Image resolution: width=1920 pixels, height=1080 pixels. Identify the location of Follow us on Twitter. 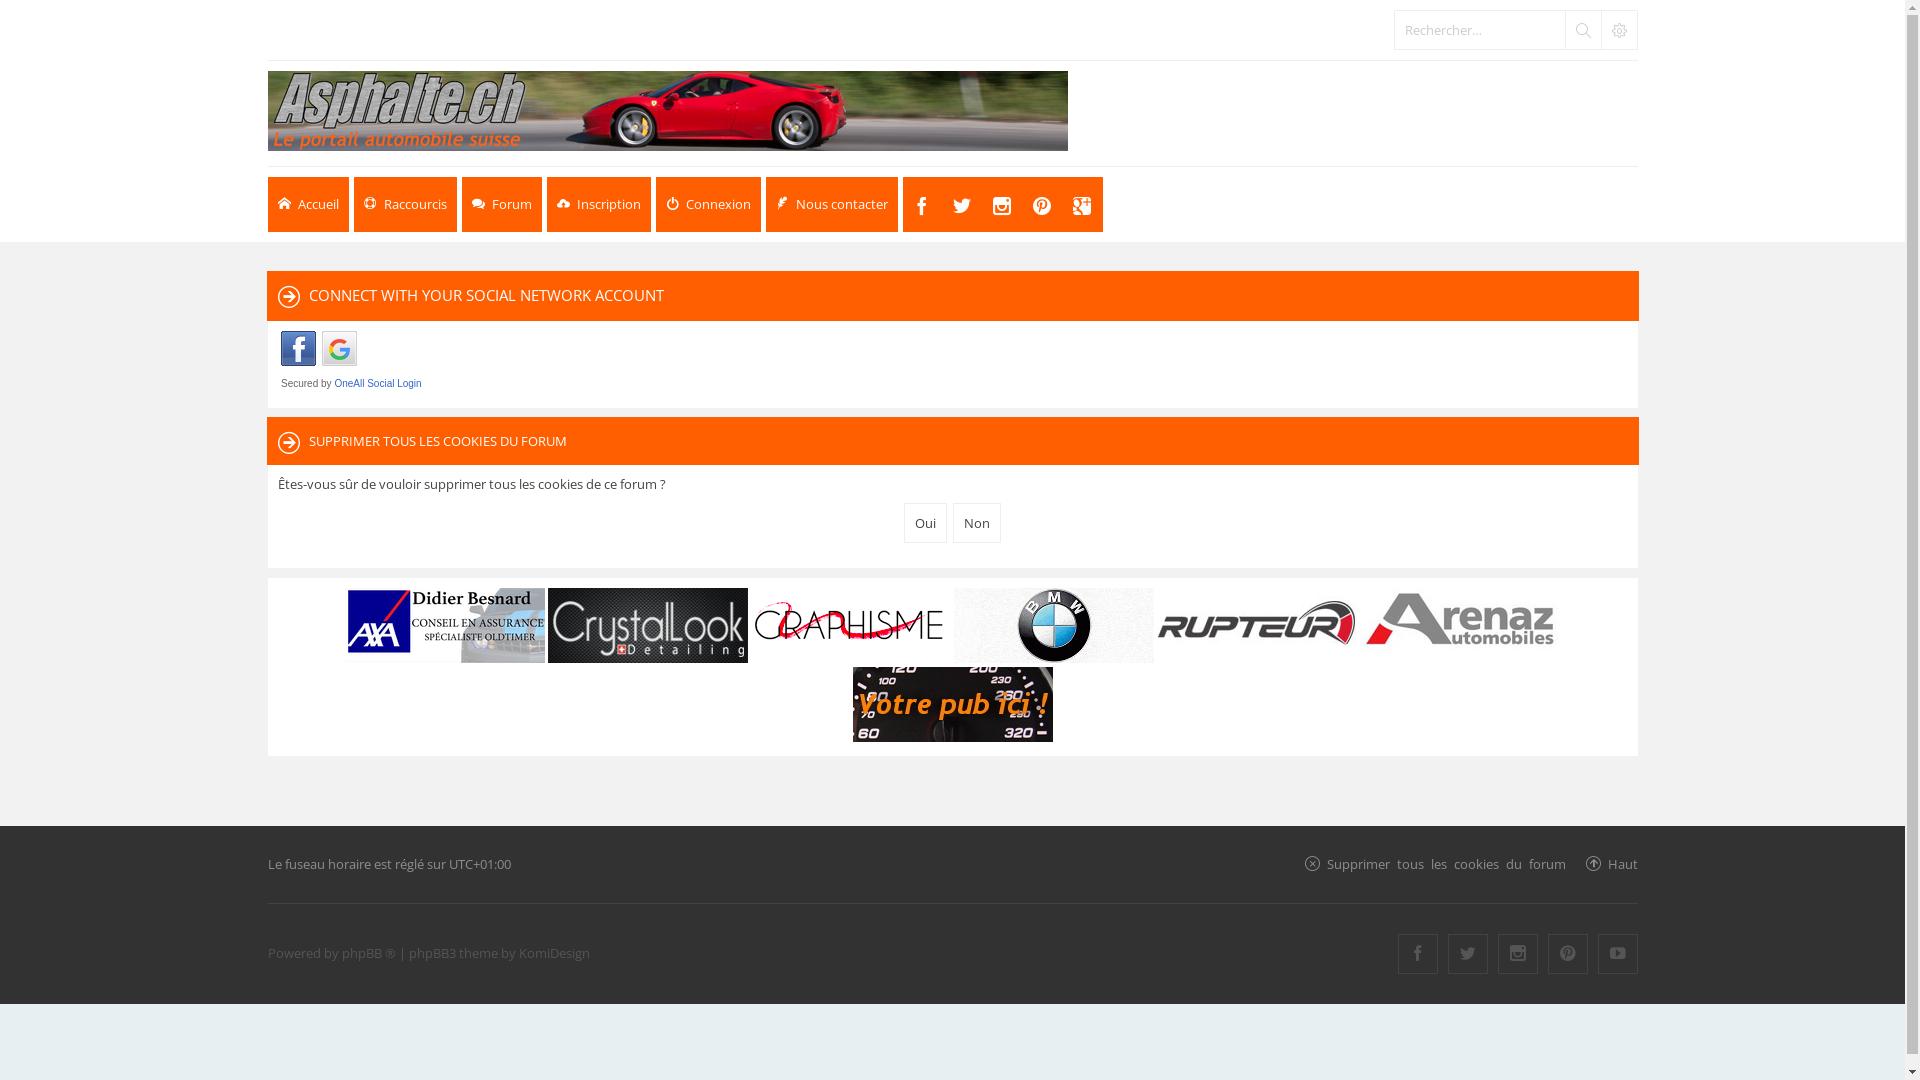
(1468, 954).